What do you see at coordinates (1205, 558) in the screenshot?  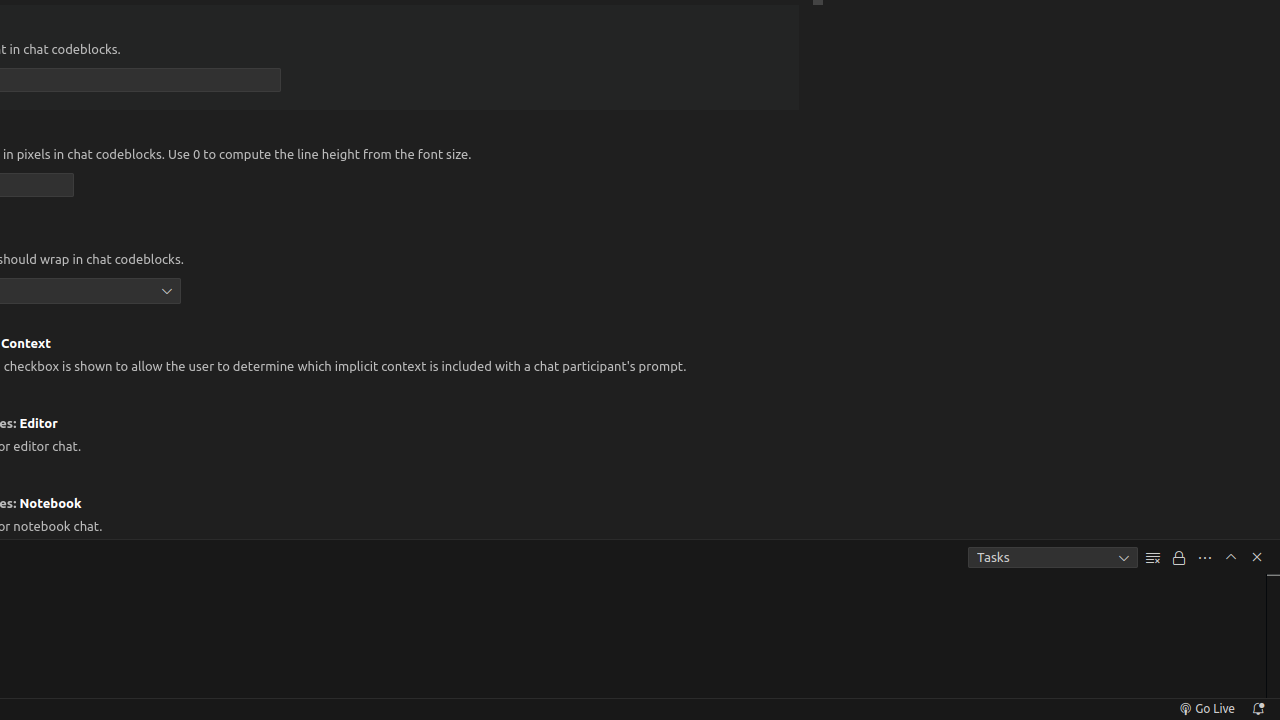 I see `Views and More Actions...` at bounding box center [1205, 558].